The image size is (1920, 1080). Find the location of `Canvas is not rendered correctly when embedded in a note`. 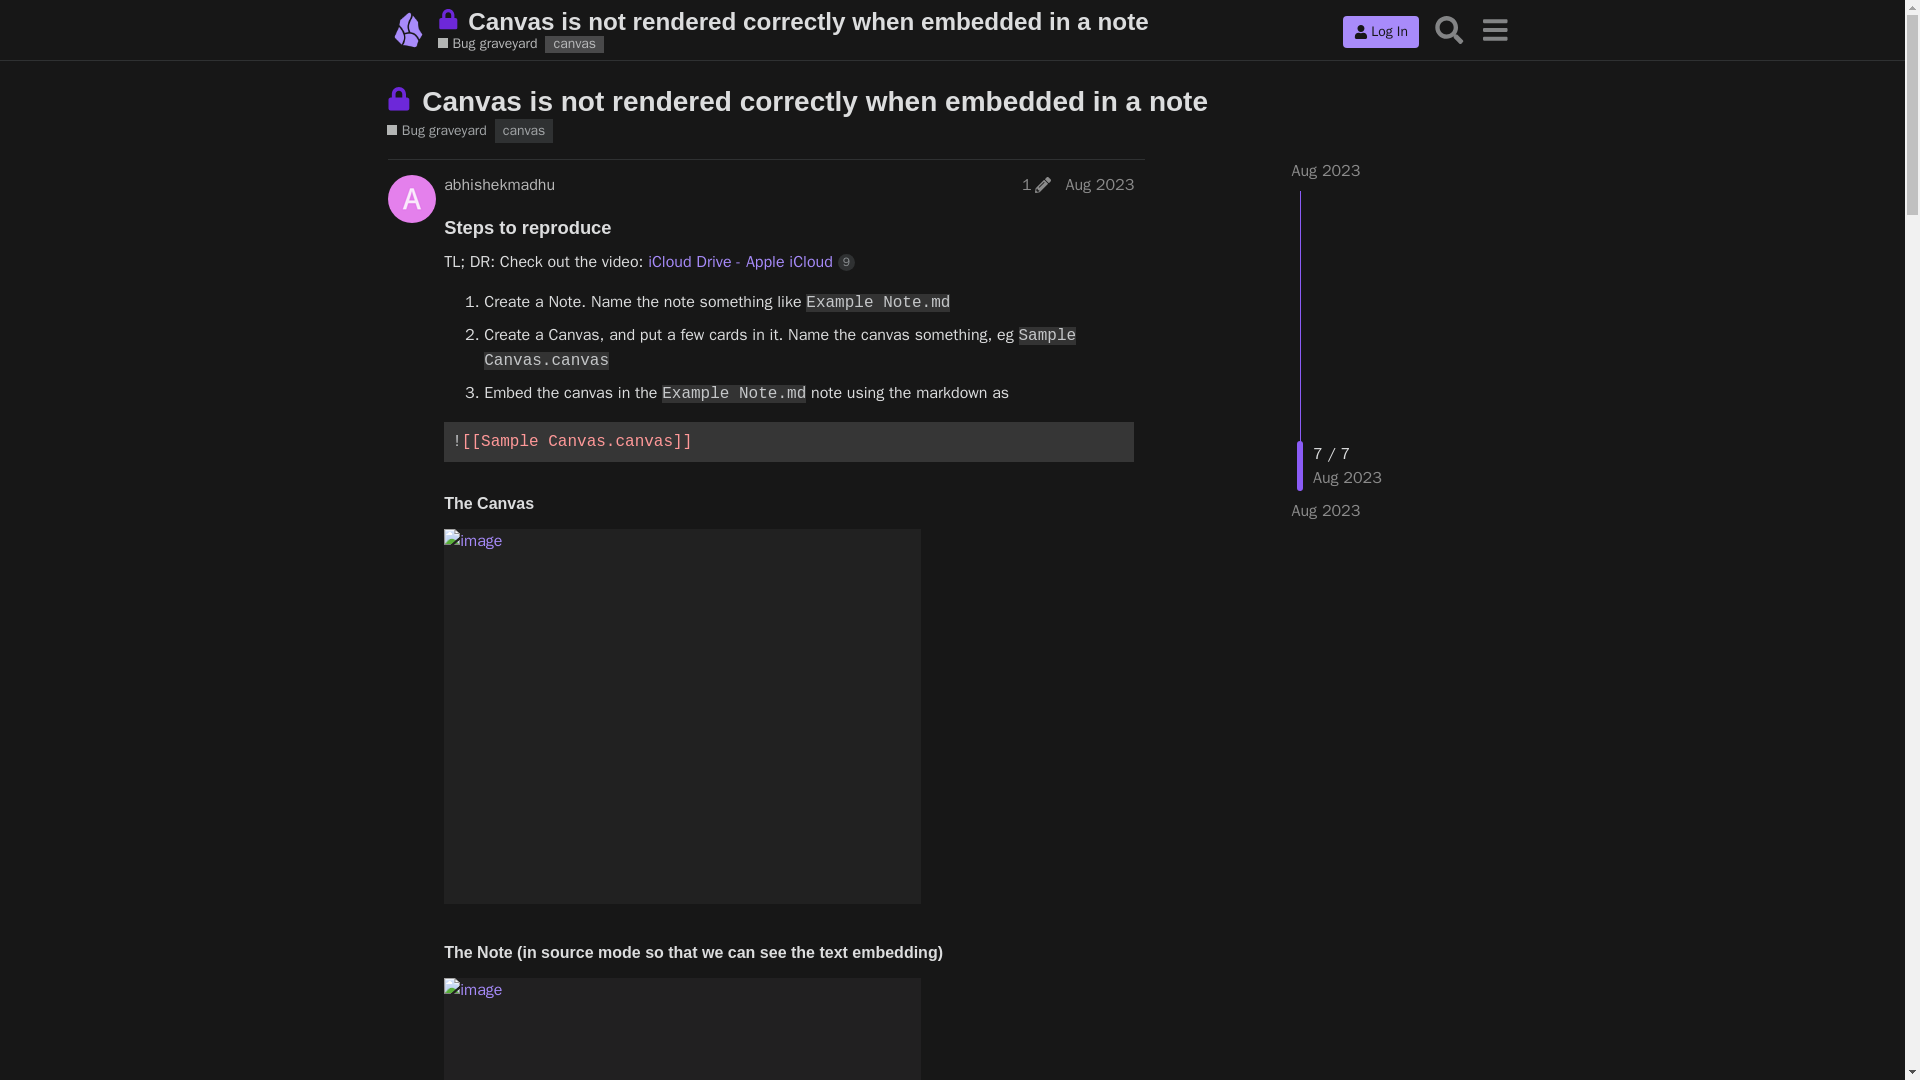

Canvas is not rendered correctly when embedded in a note is located at coordinates (814, 101).